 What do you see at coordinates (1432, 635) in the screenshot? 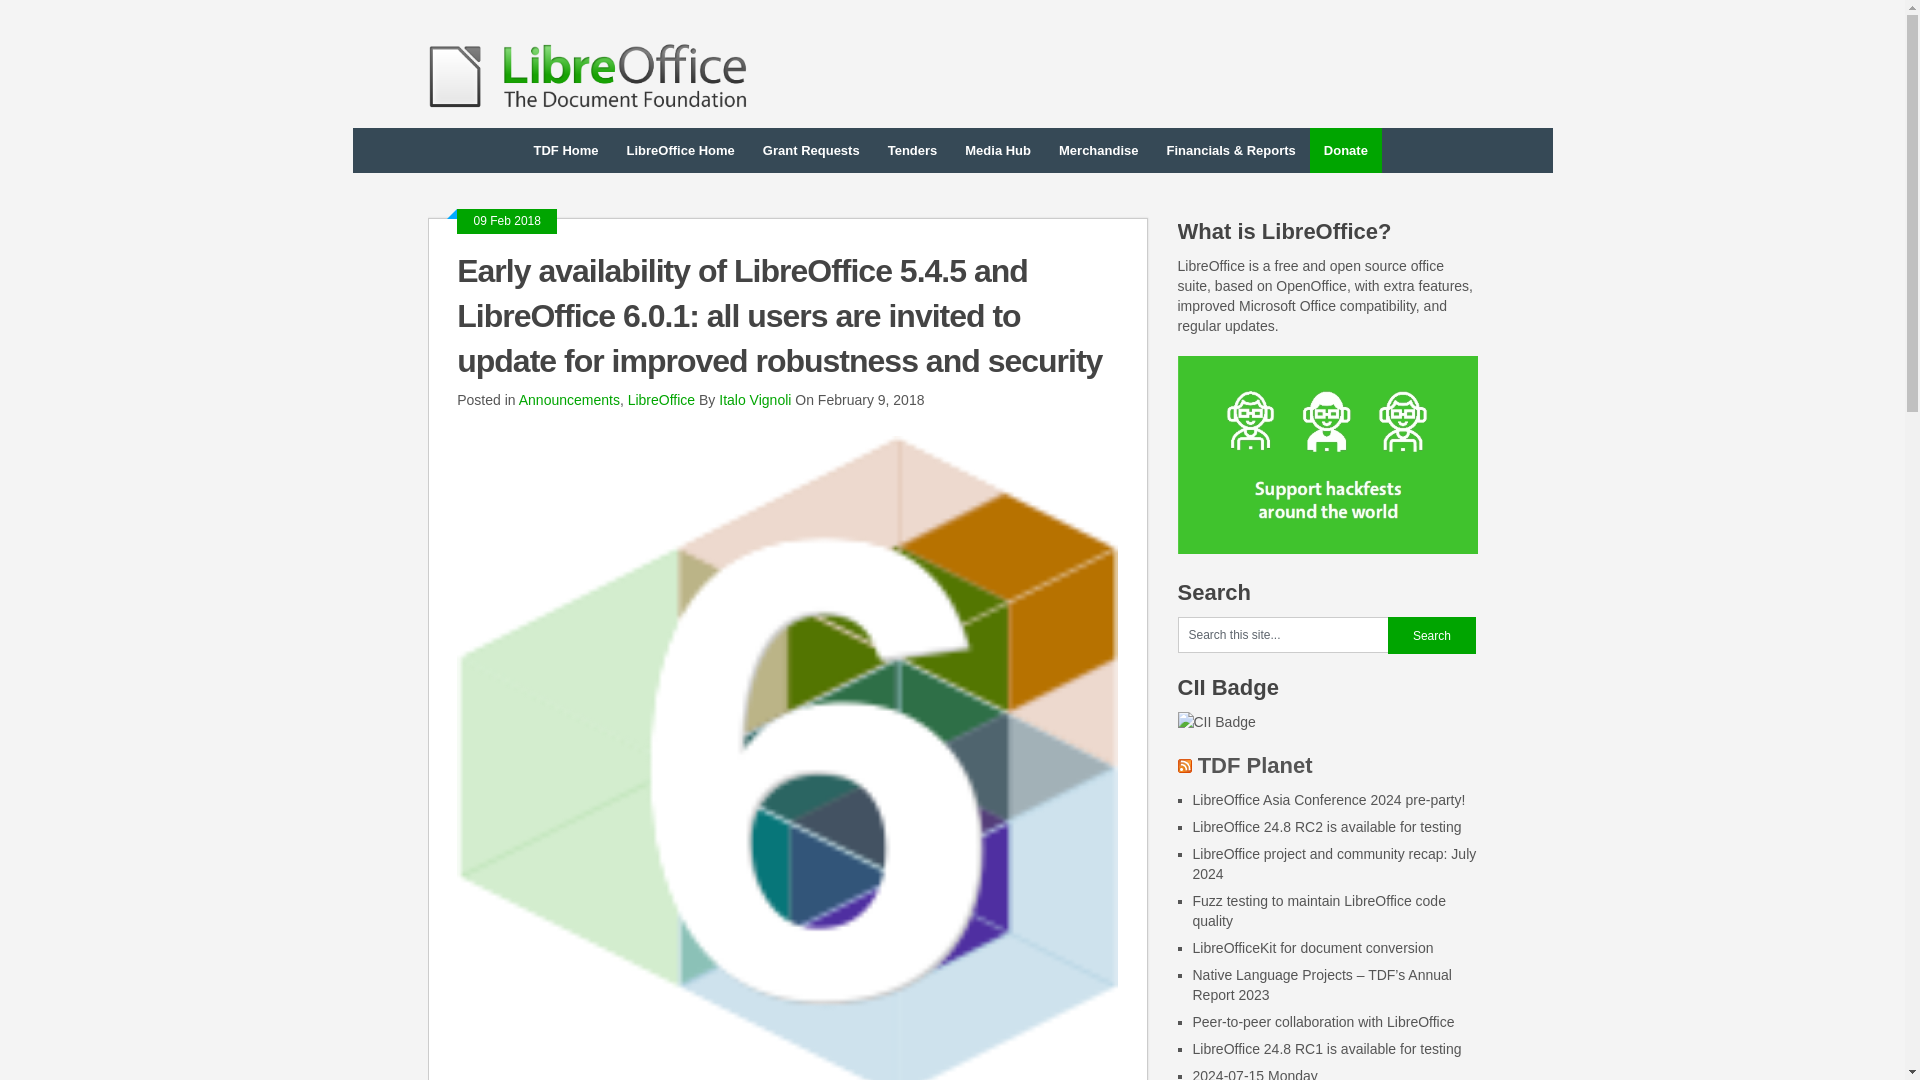
I see `Search` at bounding box center [1432, 635].